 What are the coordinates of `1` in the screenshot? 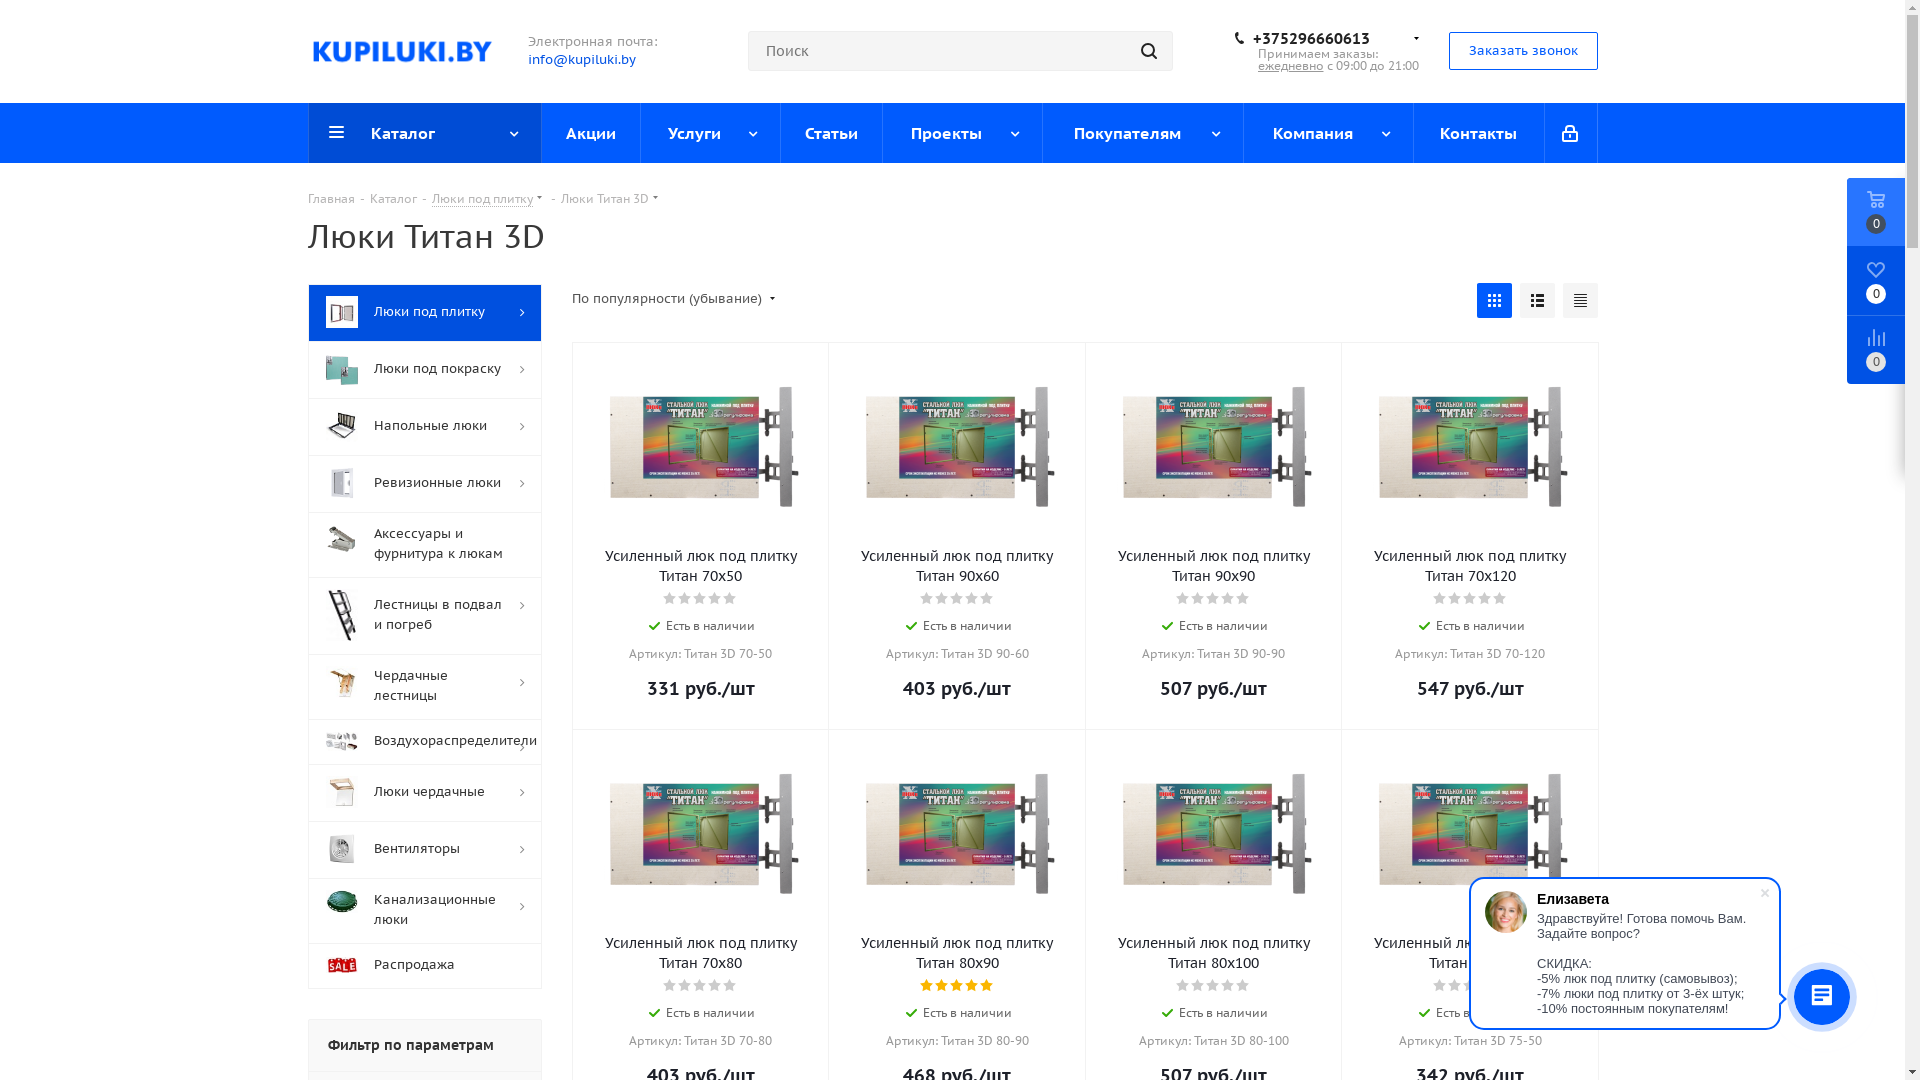 It's located at (1440, 599).